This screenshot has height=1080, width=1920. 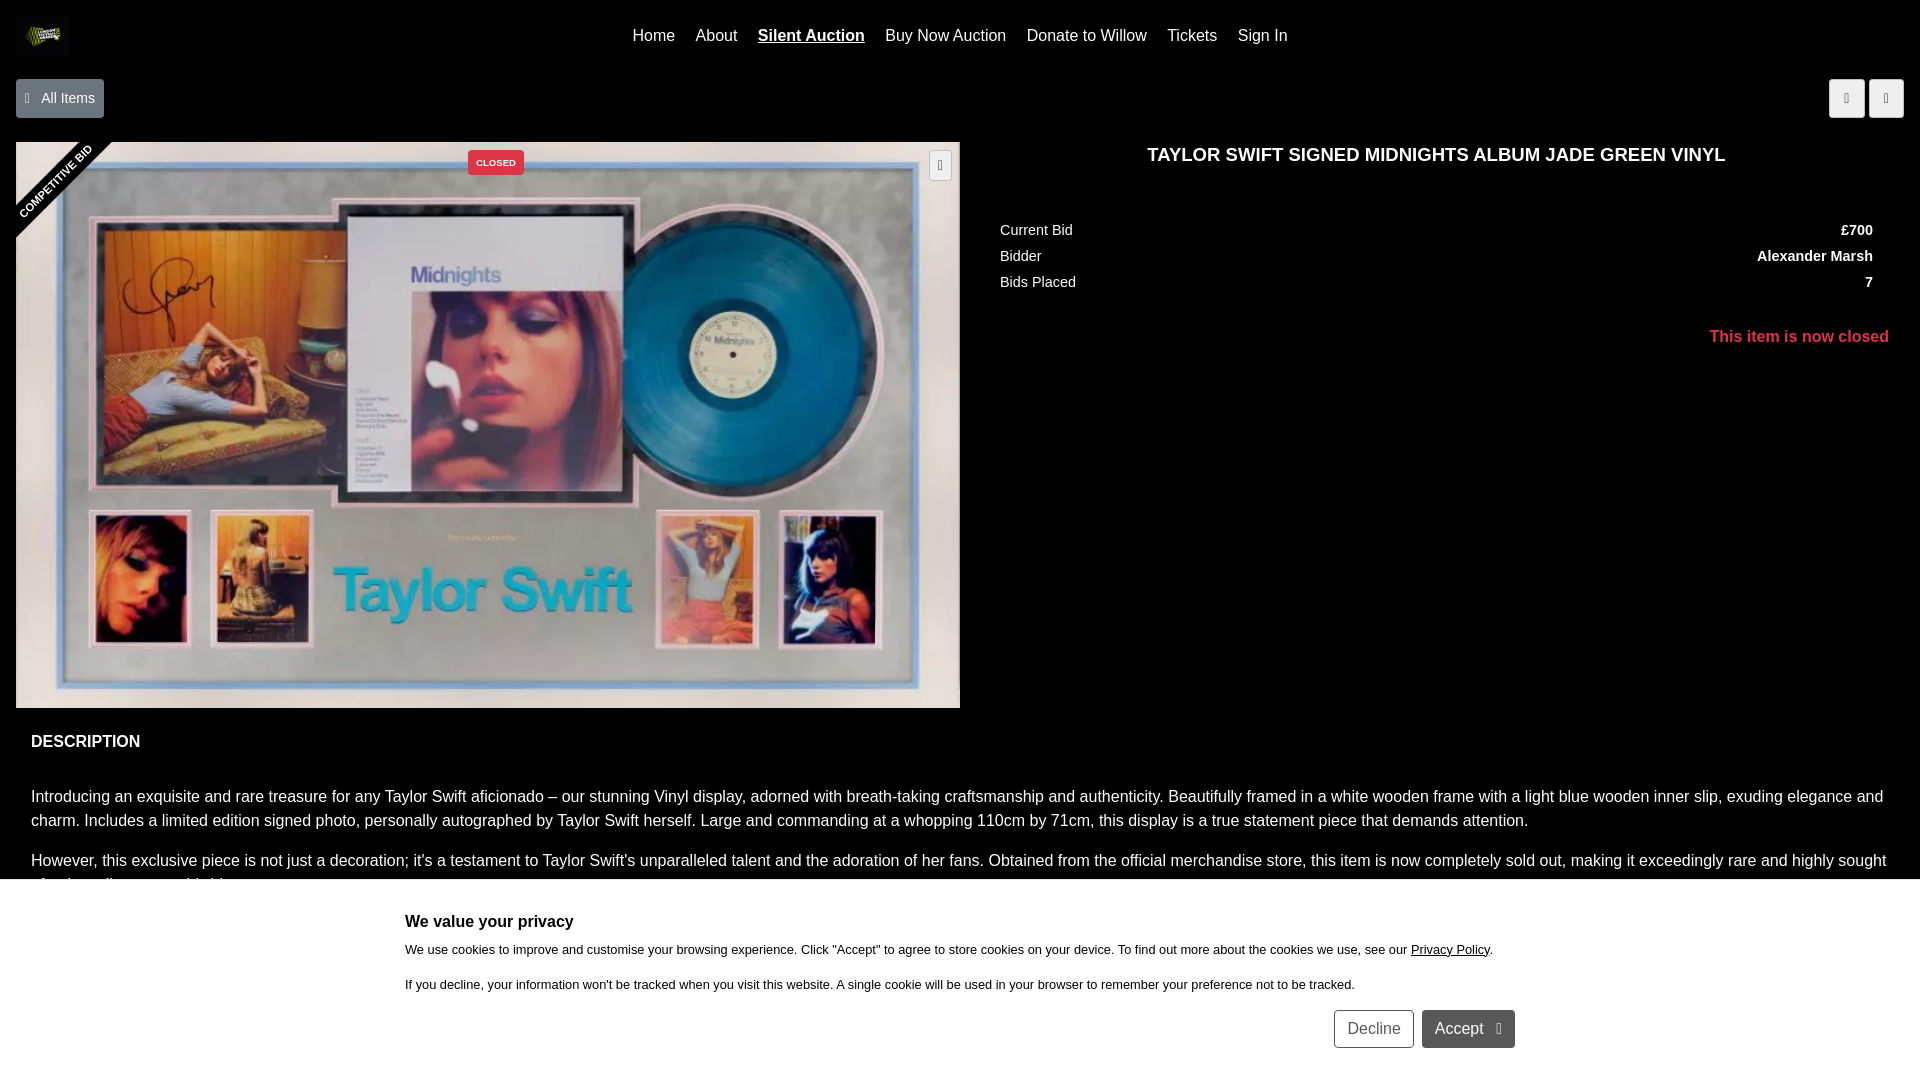 I want to click on Privacy Policy, so click(x=984, y=1068).